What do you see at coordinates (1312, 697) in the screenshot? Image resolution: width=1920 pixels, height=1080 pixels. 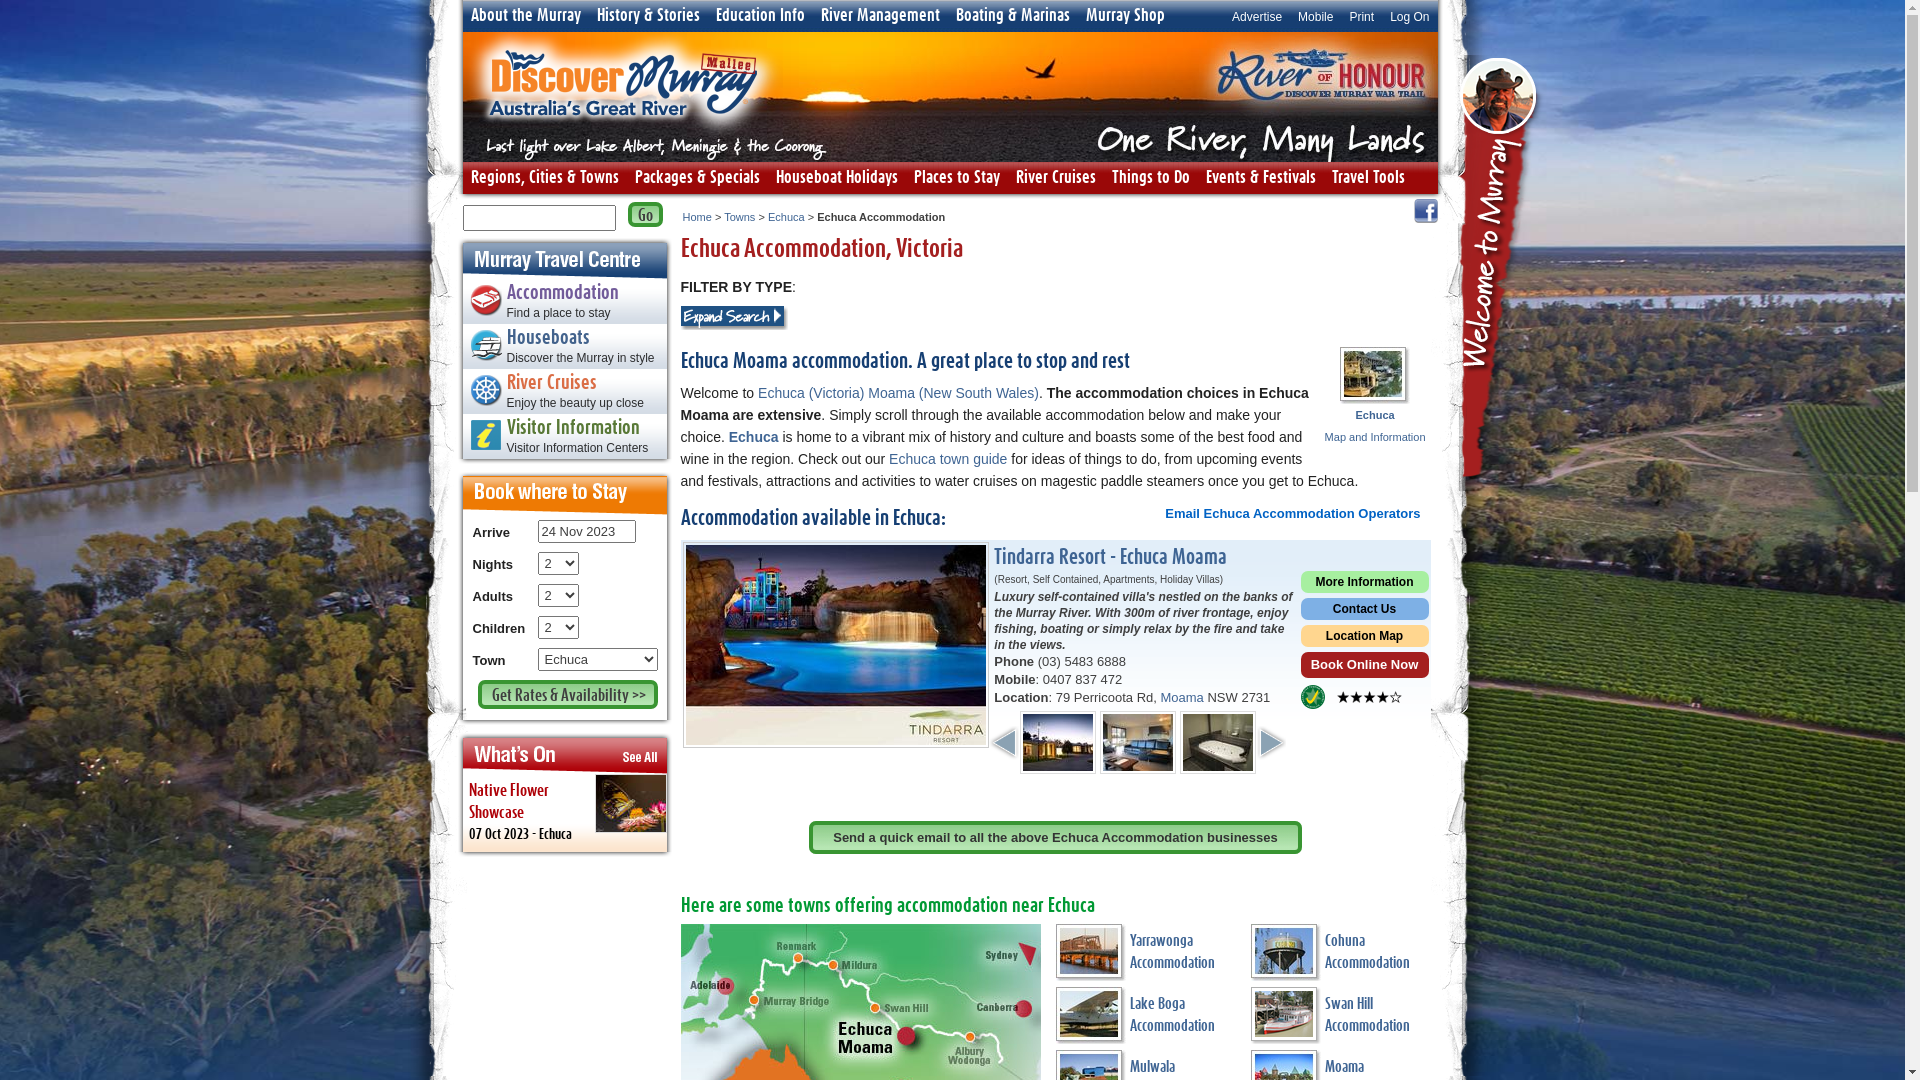 I see `Accredited Tourism Business` at bounding box center [1312, 697].